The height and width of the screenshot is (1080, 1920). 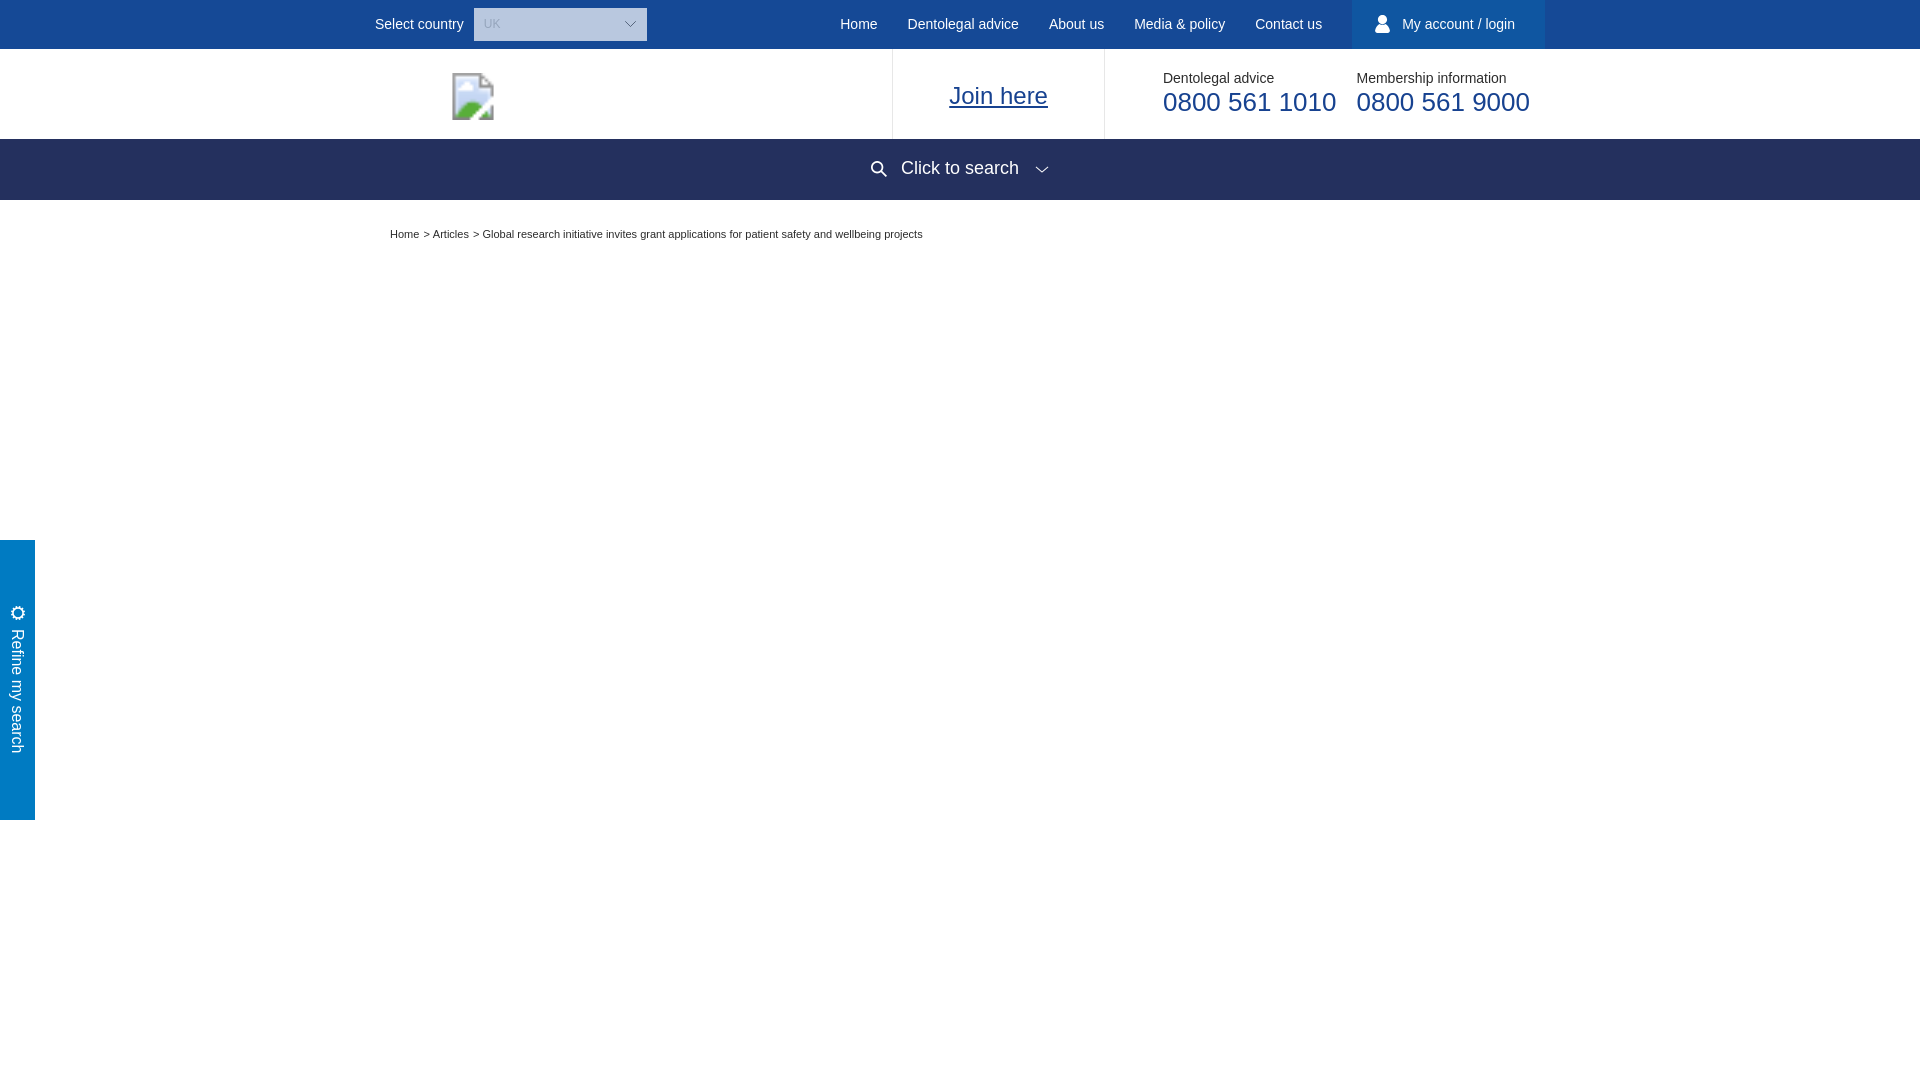 I want to click on Click to search, so click(x=960, y=168).